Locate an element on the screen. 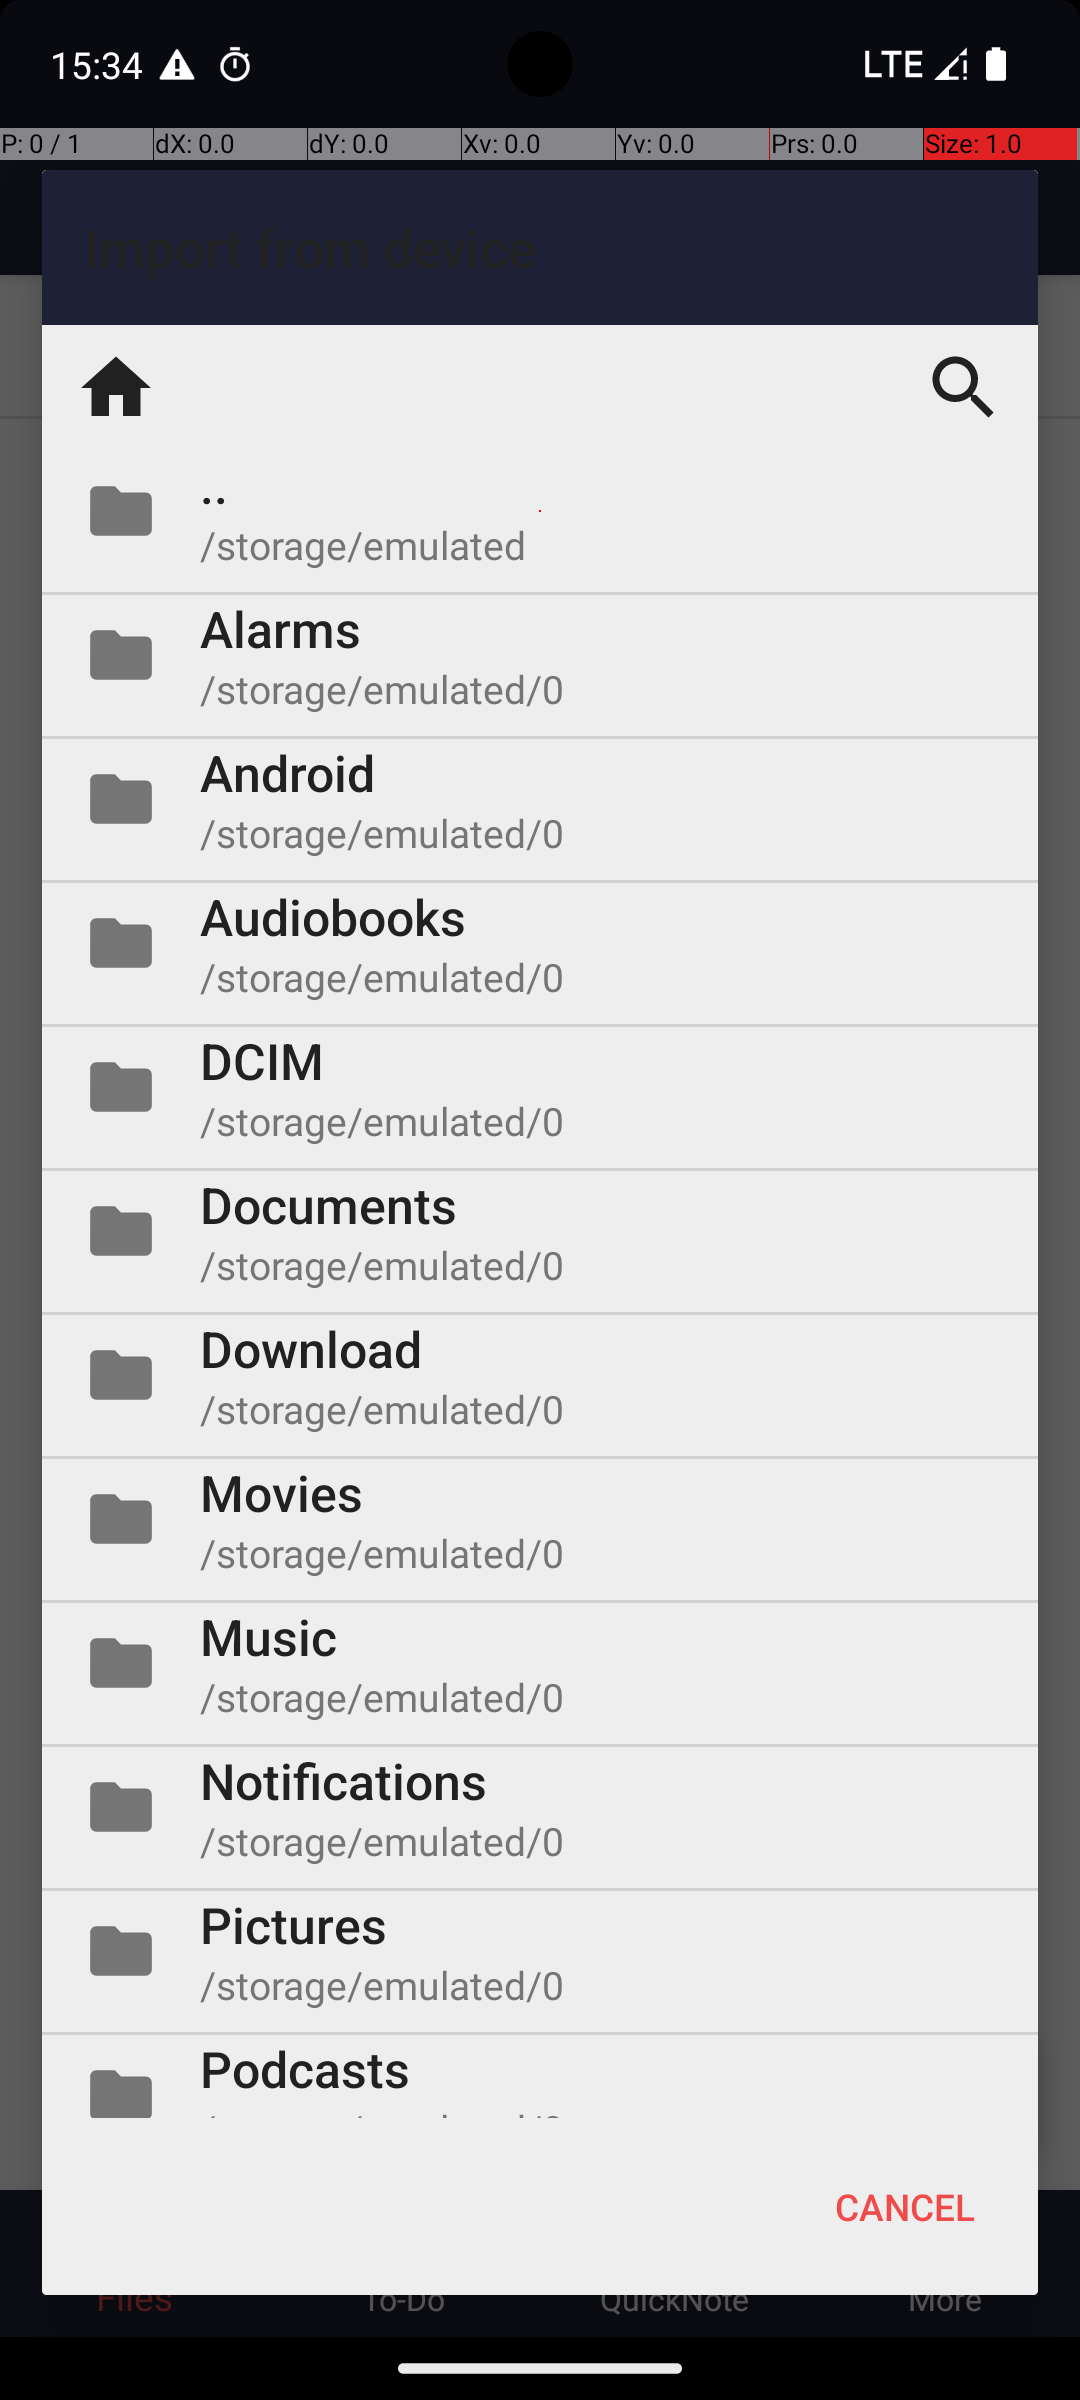  Folder Notifications  is located at coordinates (540, 1807).